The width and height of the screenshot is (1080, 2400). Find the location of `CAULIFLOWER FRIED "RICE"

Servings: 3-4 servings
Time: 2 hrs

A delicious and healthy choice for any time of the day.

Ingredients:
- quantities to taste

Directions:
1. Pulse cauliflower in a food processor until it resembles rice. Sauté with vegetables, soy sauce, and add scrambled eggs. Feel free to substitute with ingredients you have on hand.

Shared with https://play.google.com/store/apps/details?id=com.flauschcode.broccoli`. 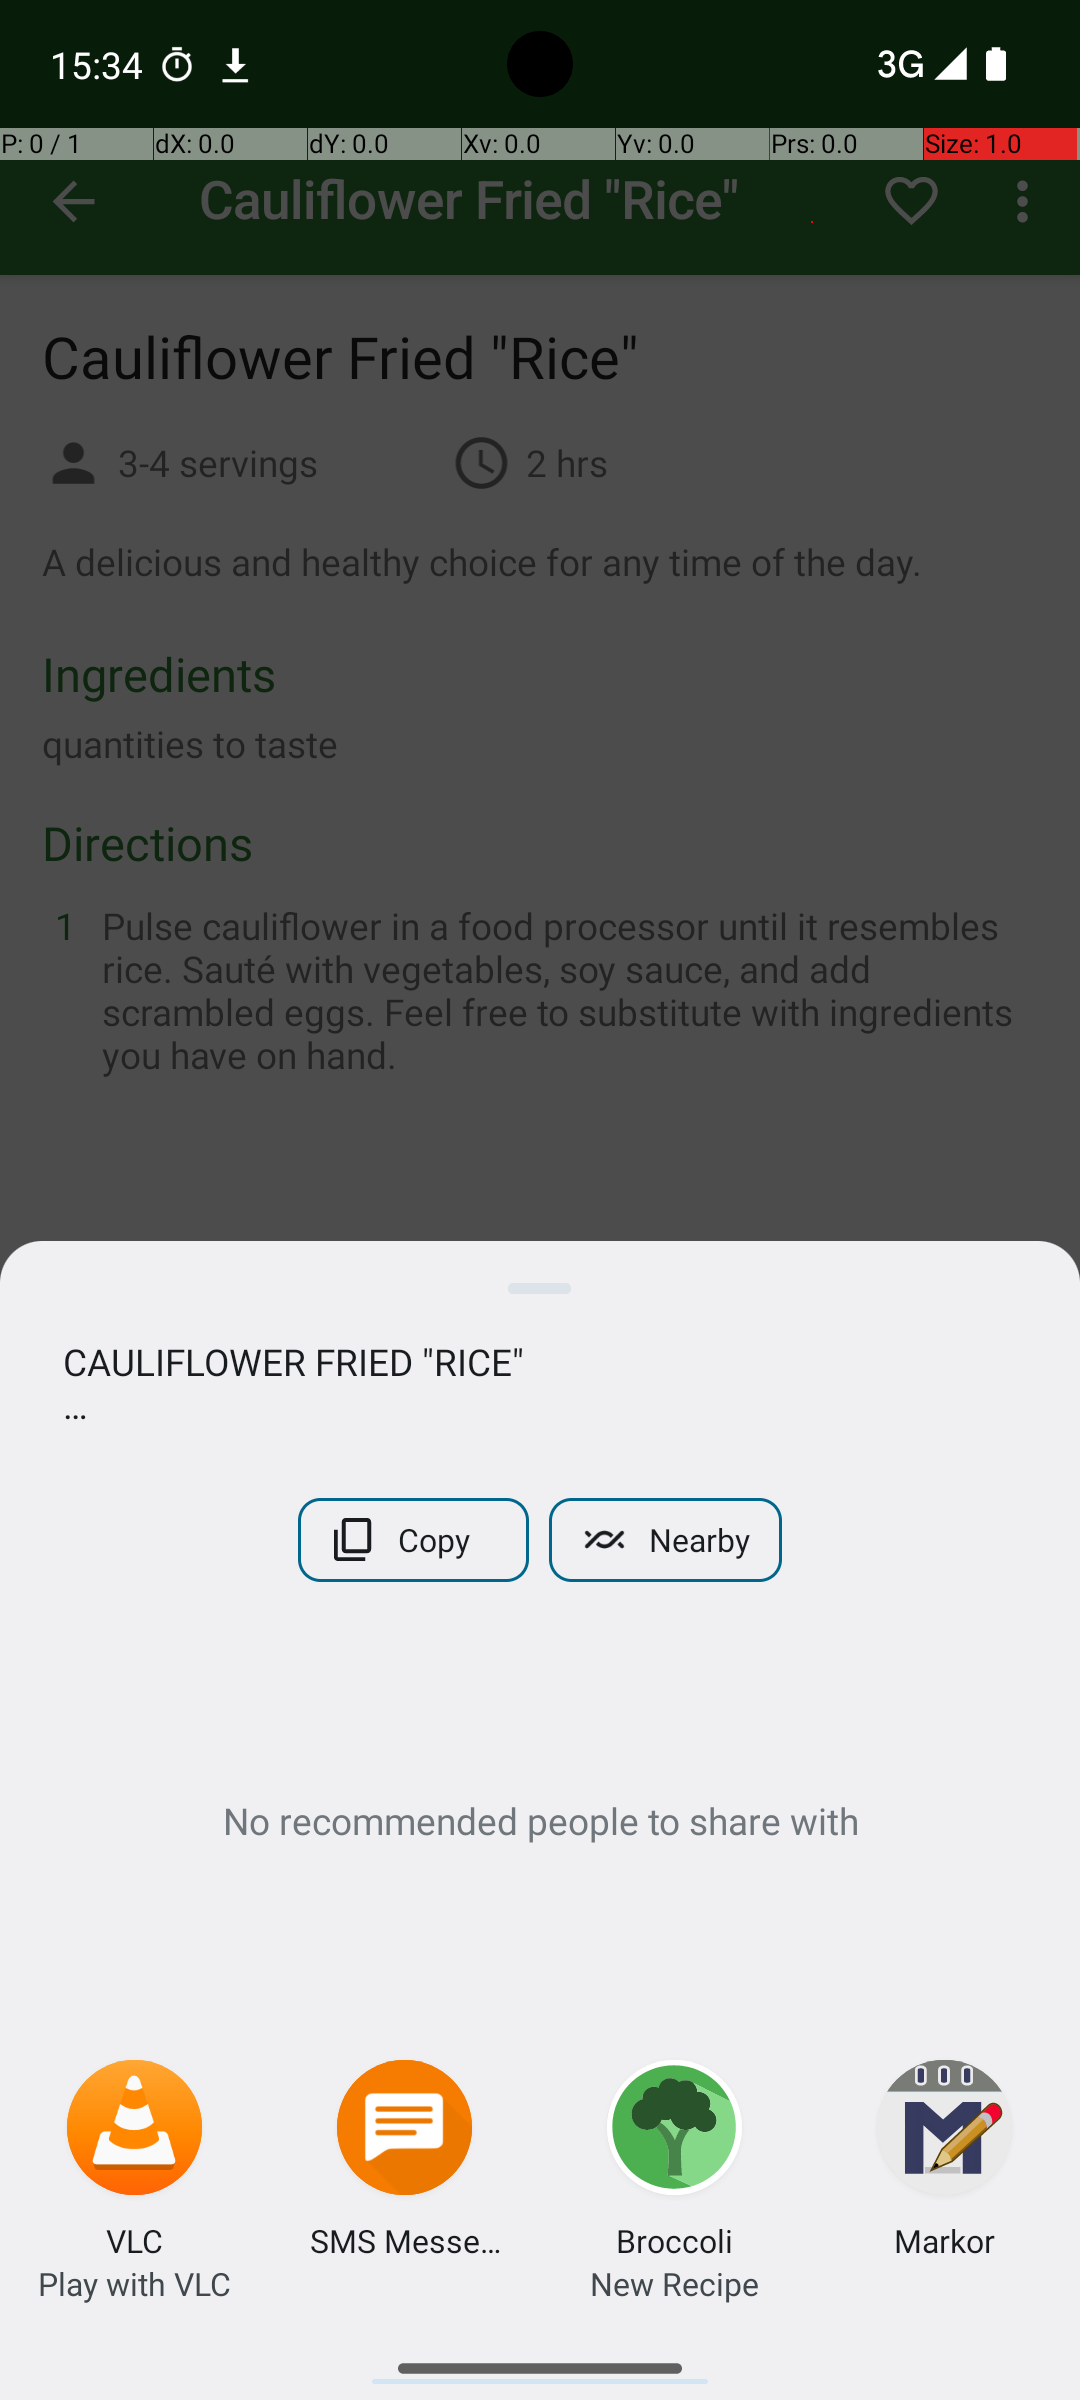

CAULIFLOWER FRIED "RICE"

Servings: 3-4 servings
Time: 2 hrs

A delicious and healthy choice for any time of the day.

Ingredients:
- quantities to taste

Directions:
1. Pulse cauliflower in a food processor until it resembles rice. Sauté with vegetables, soy sauce, and add scrambled eggs. Feel free to substitute with ingredients you have on hand.

Shared with https://play.google.com/store/apps/details?id=com.flauschcode.broccoli is located at coordinates (540, 1383).